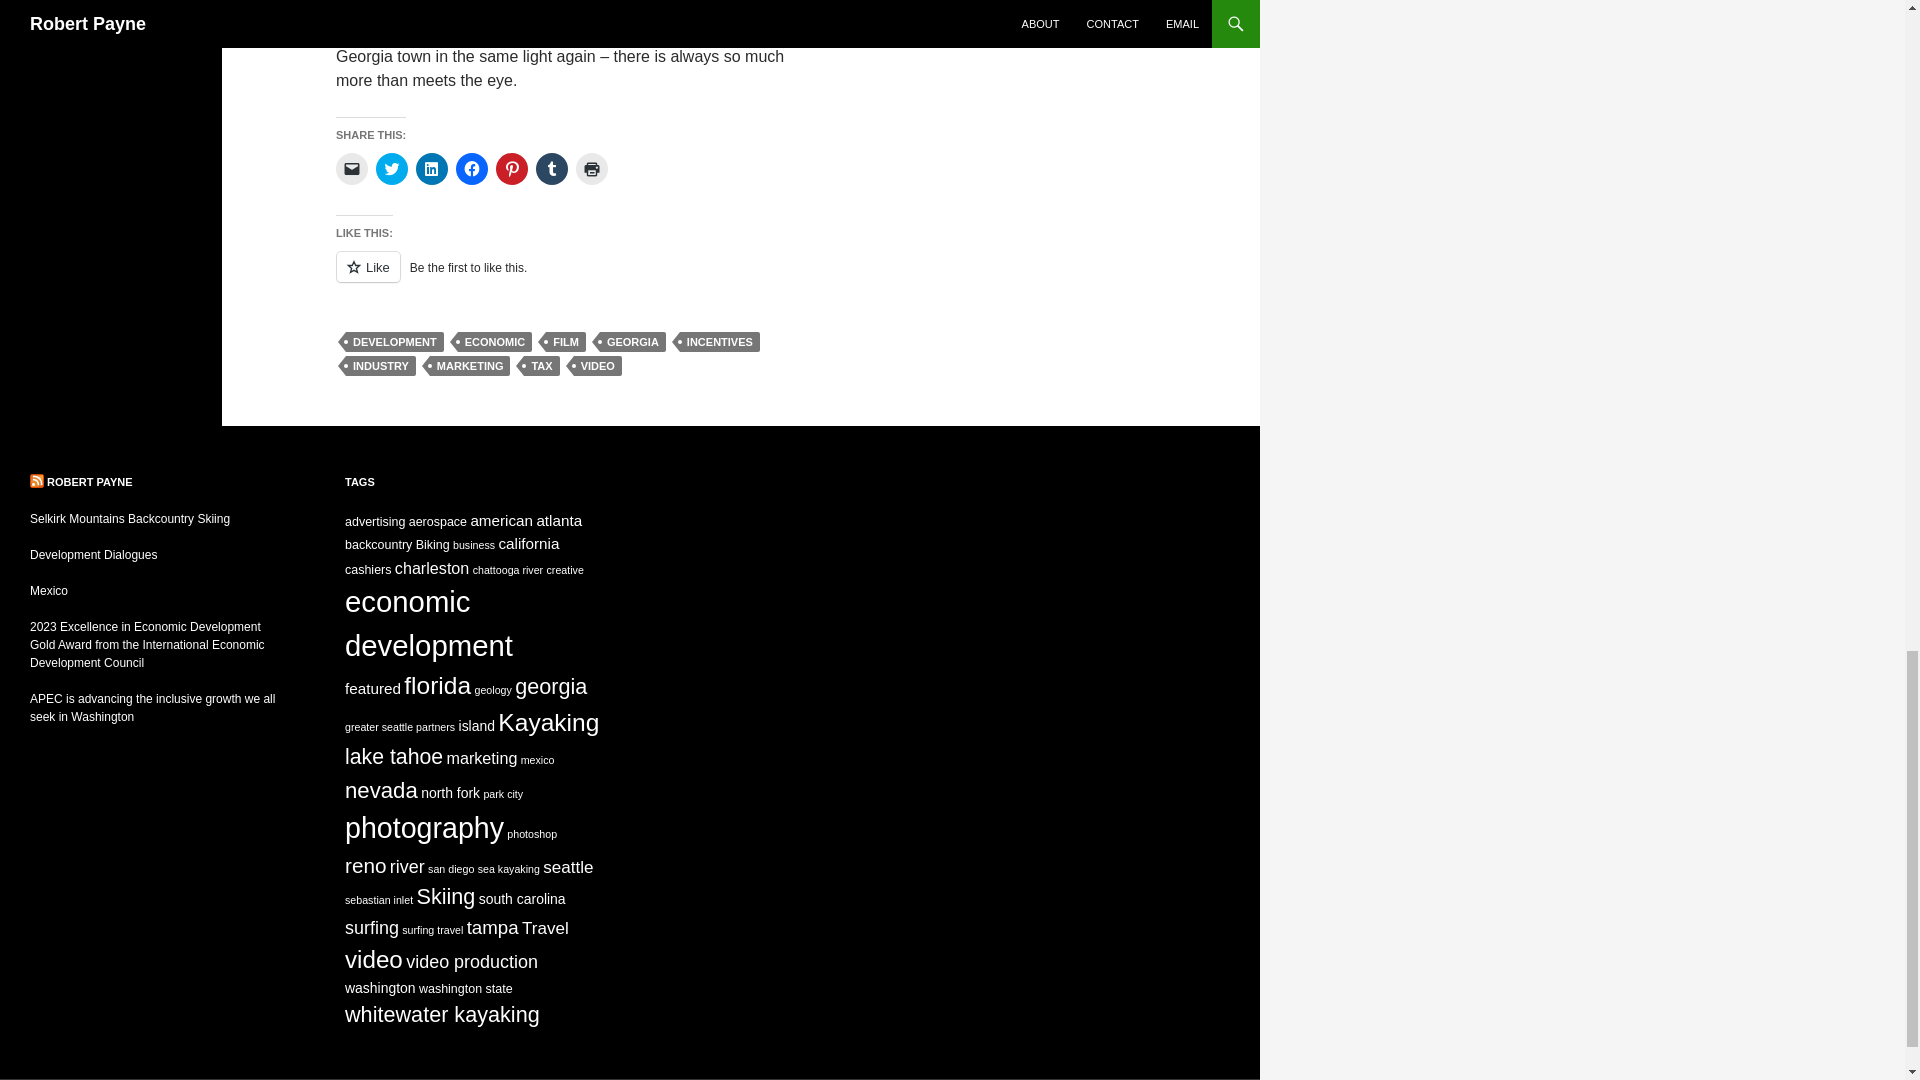 Image resolution: width=1920 pixels, height=1080 pixels. I want to click on INCENTIVES, so click(720, 342).